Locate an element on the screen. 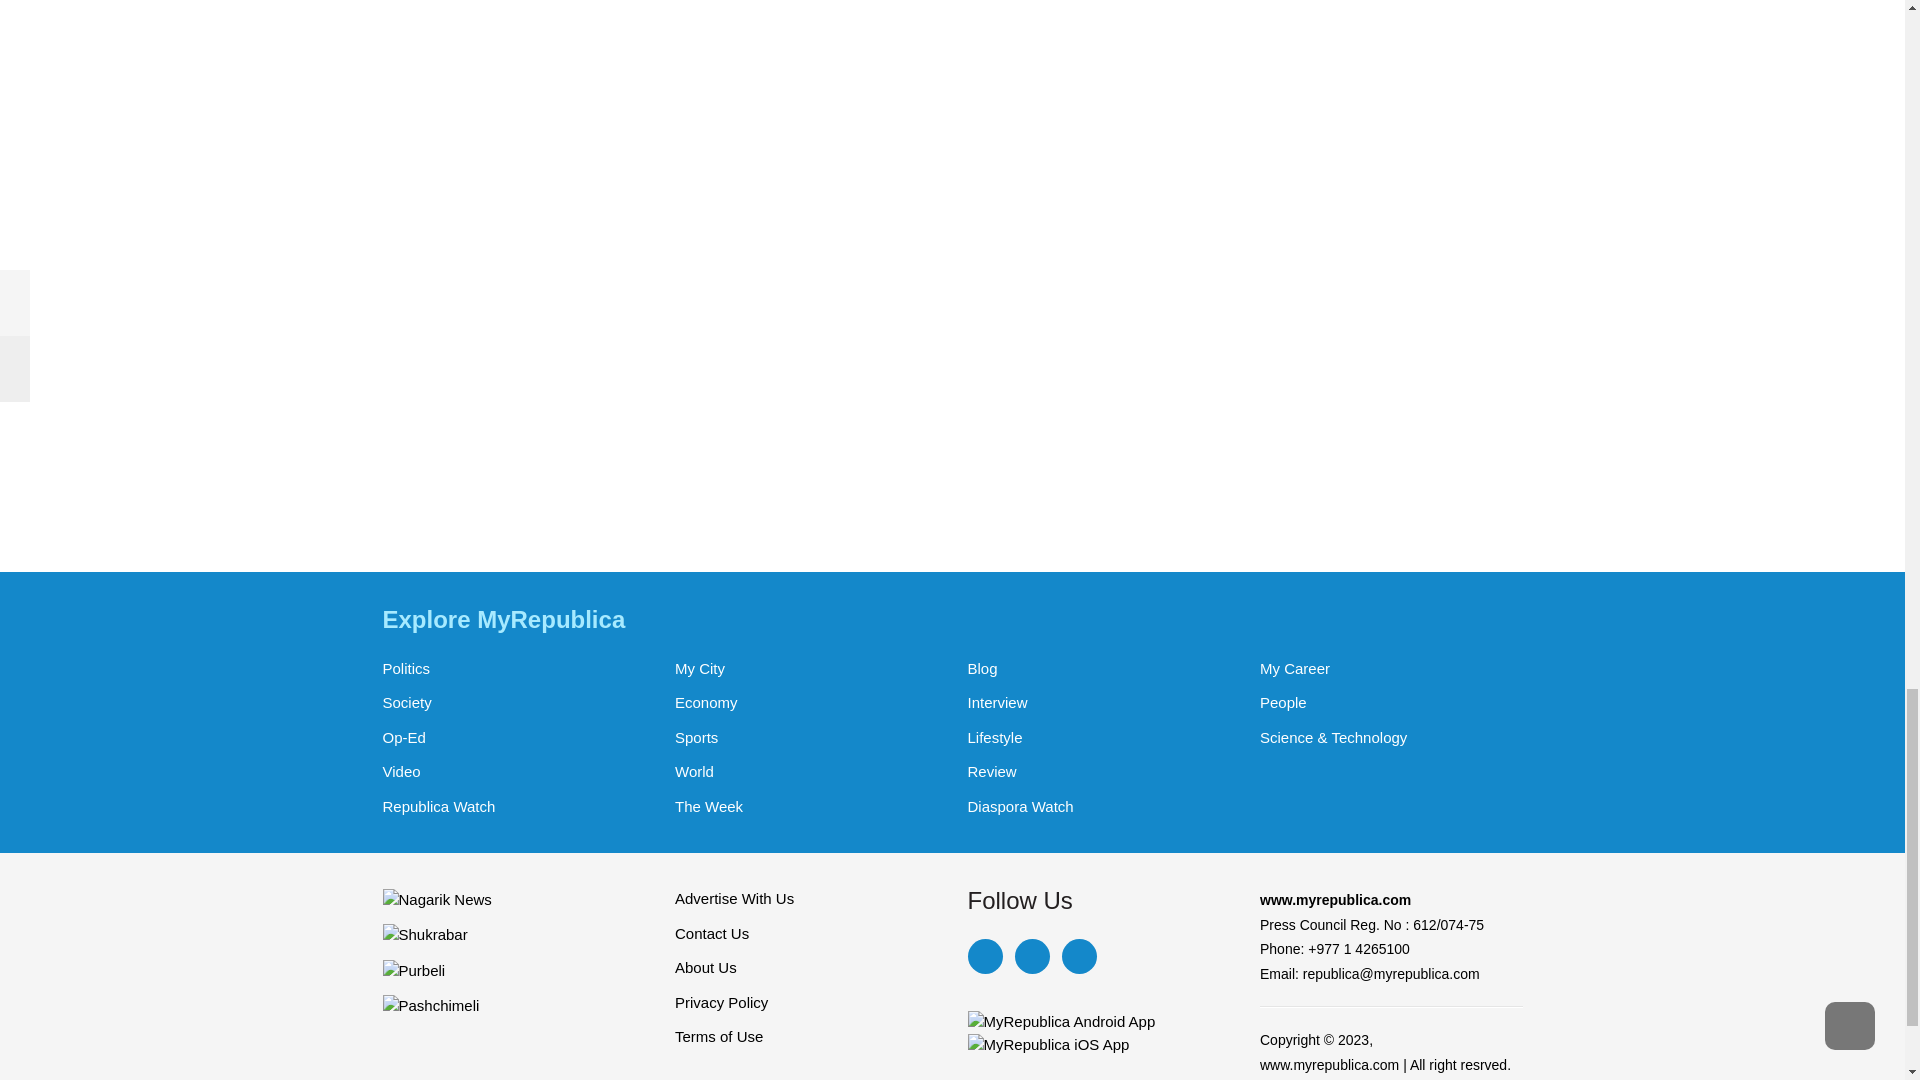 The width and height of the screenshot is (1920, 1080). Youtube is located at coordinates (1078, 956).